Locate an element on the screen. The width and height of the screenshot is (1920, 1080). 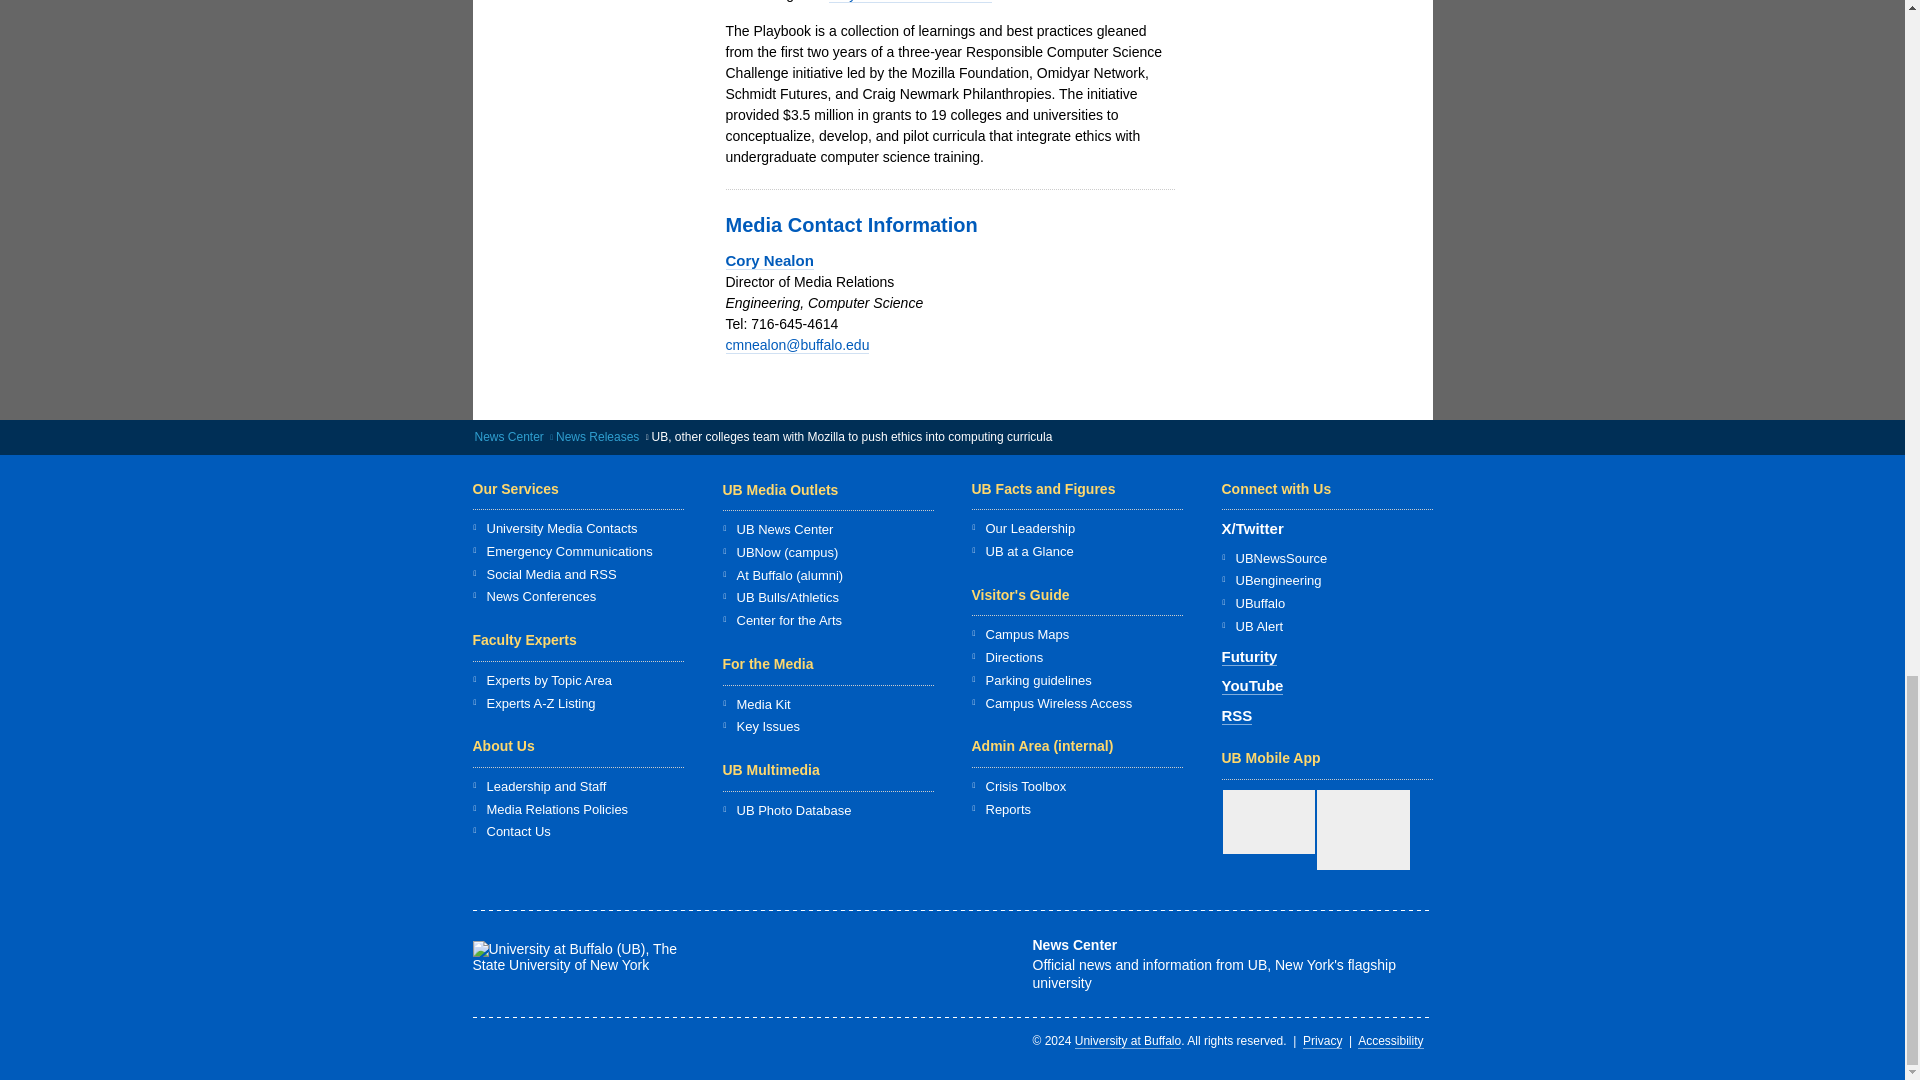
Cory Nealon is located at coordinates (770, 260).